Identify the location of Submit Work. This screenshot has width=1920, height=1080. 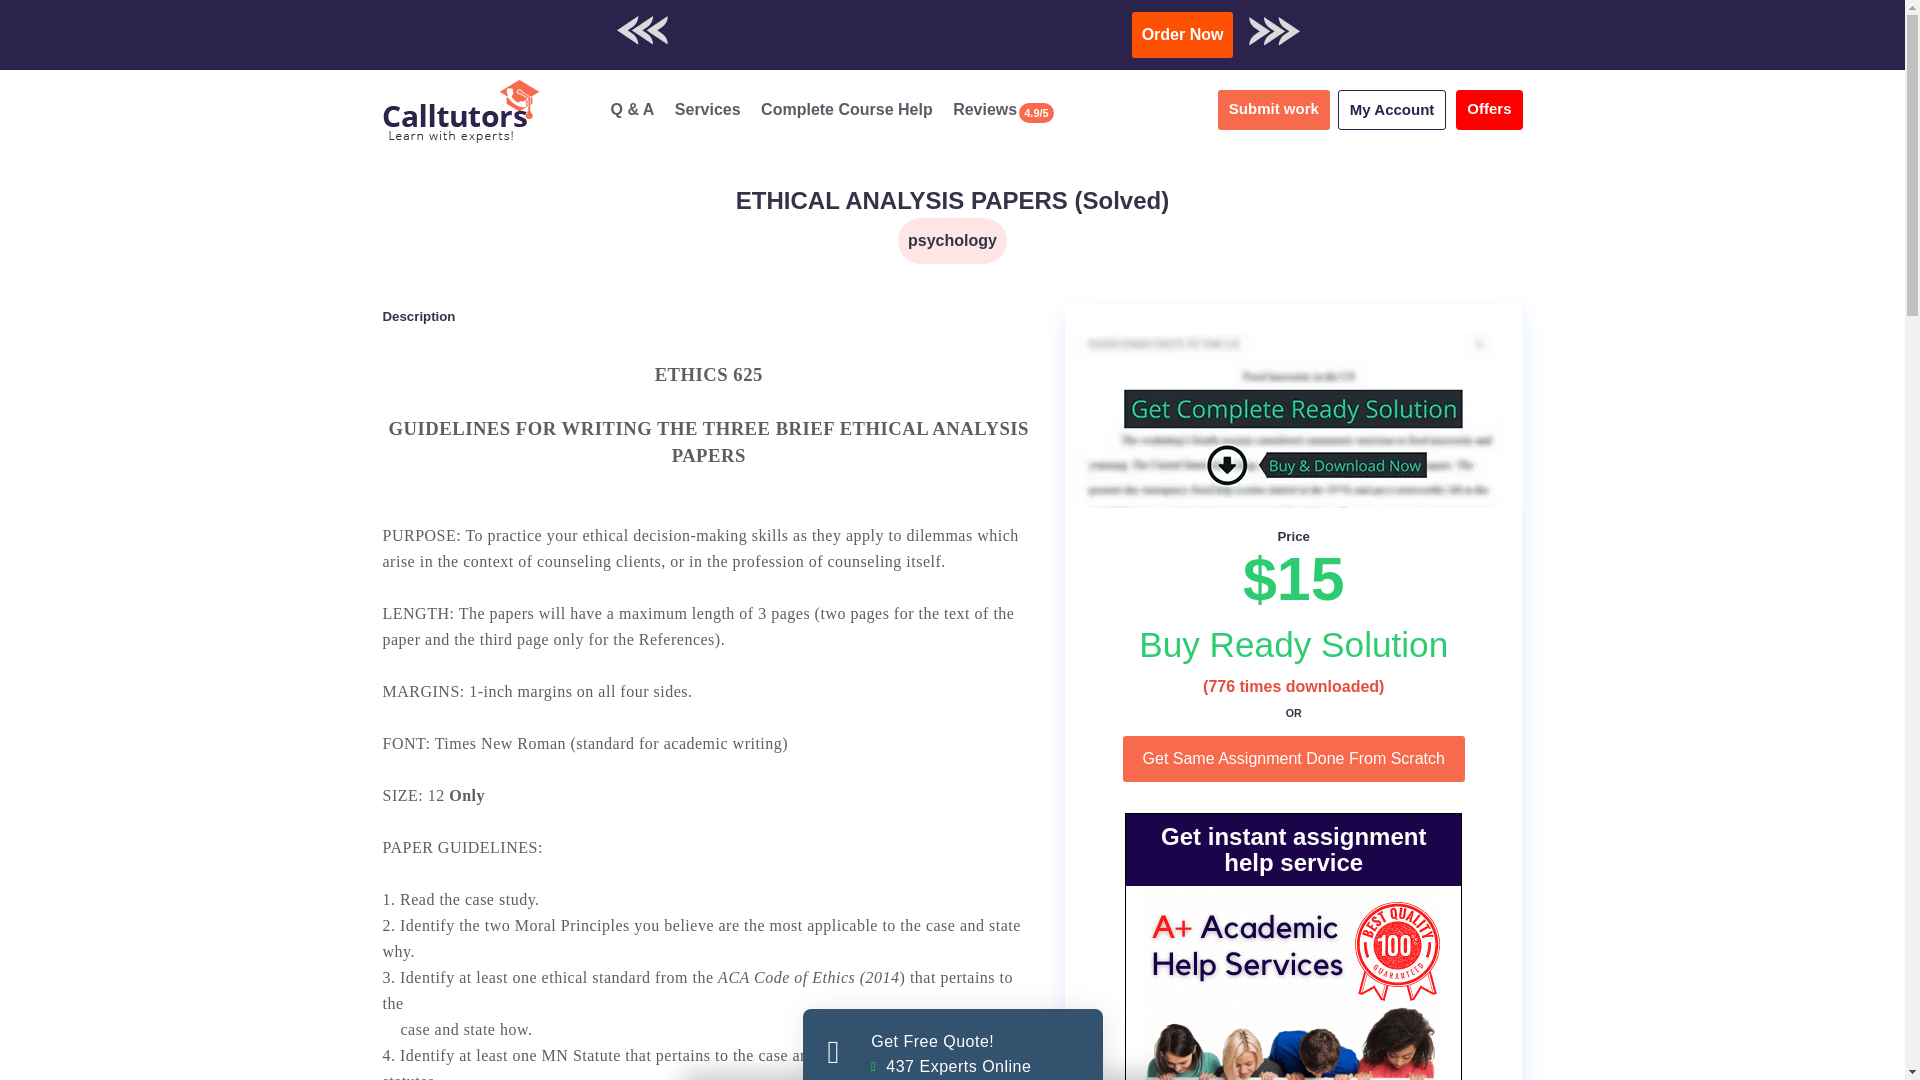
(952, 1044).